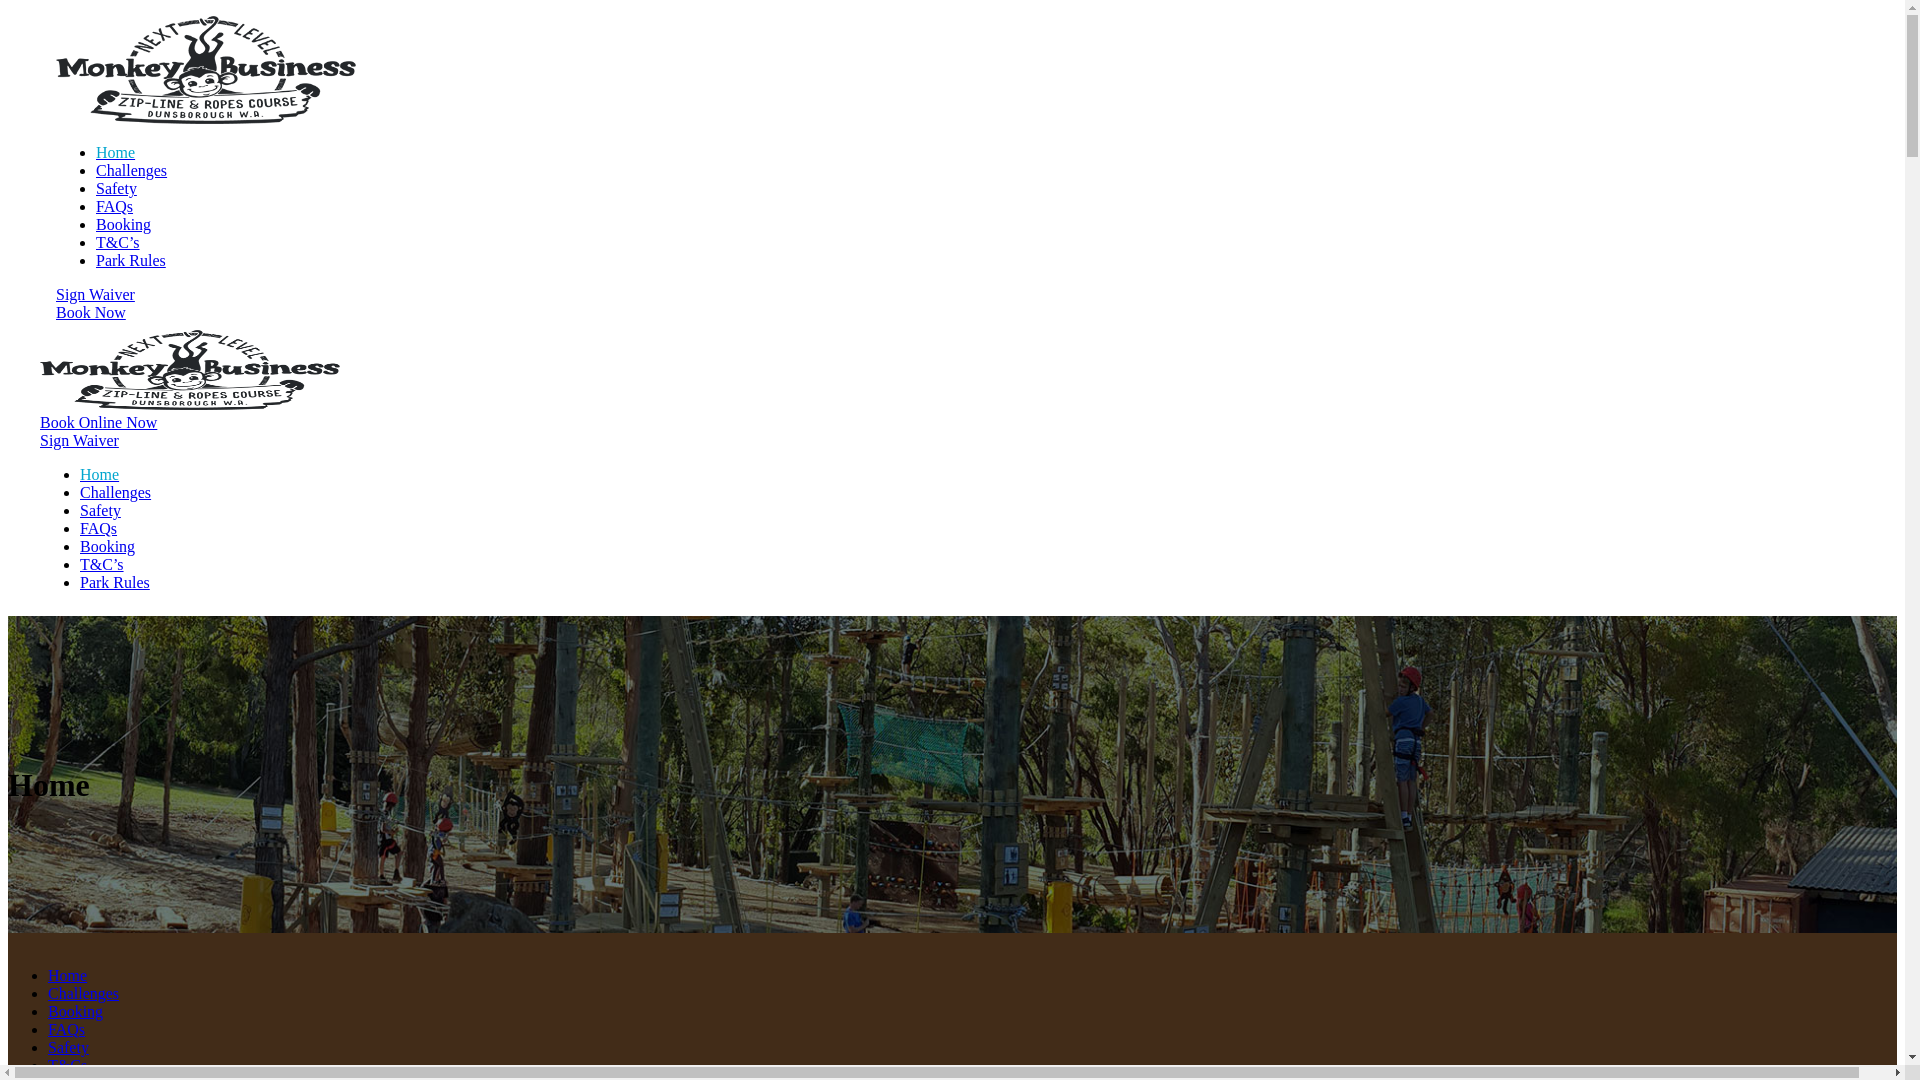  What do you see at coordinates (116, 492) in the screenshot?
I see `Challenges` at bounding box center [116, 492].